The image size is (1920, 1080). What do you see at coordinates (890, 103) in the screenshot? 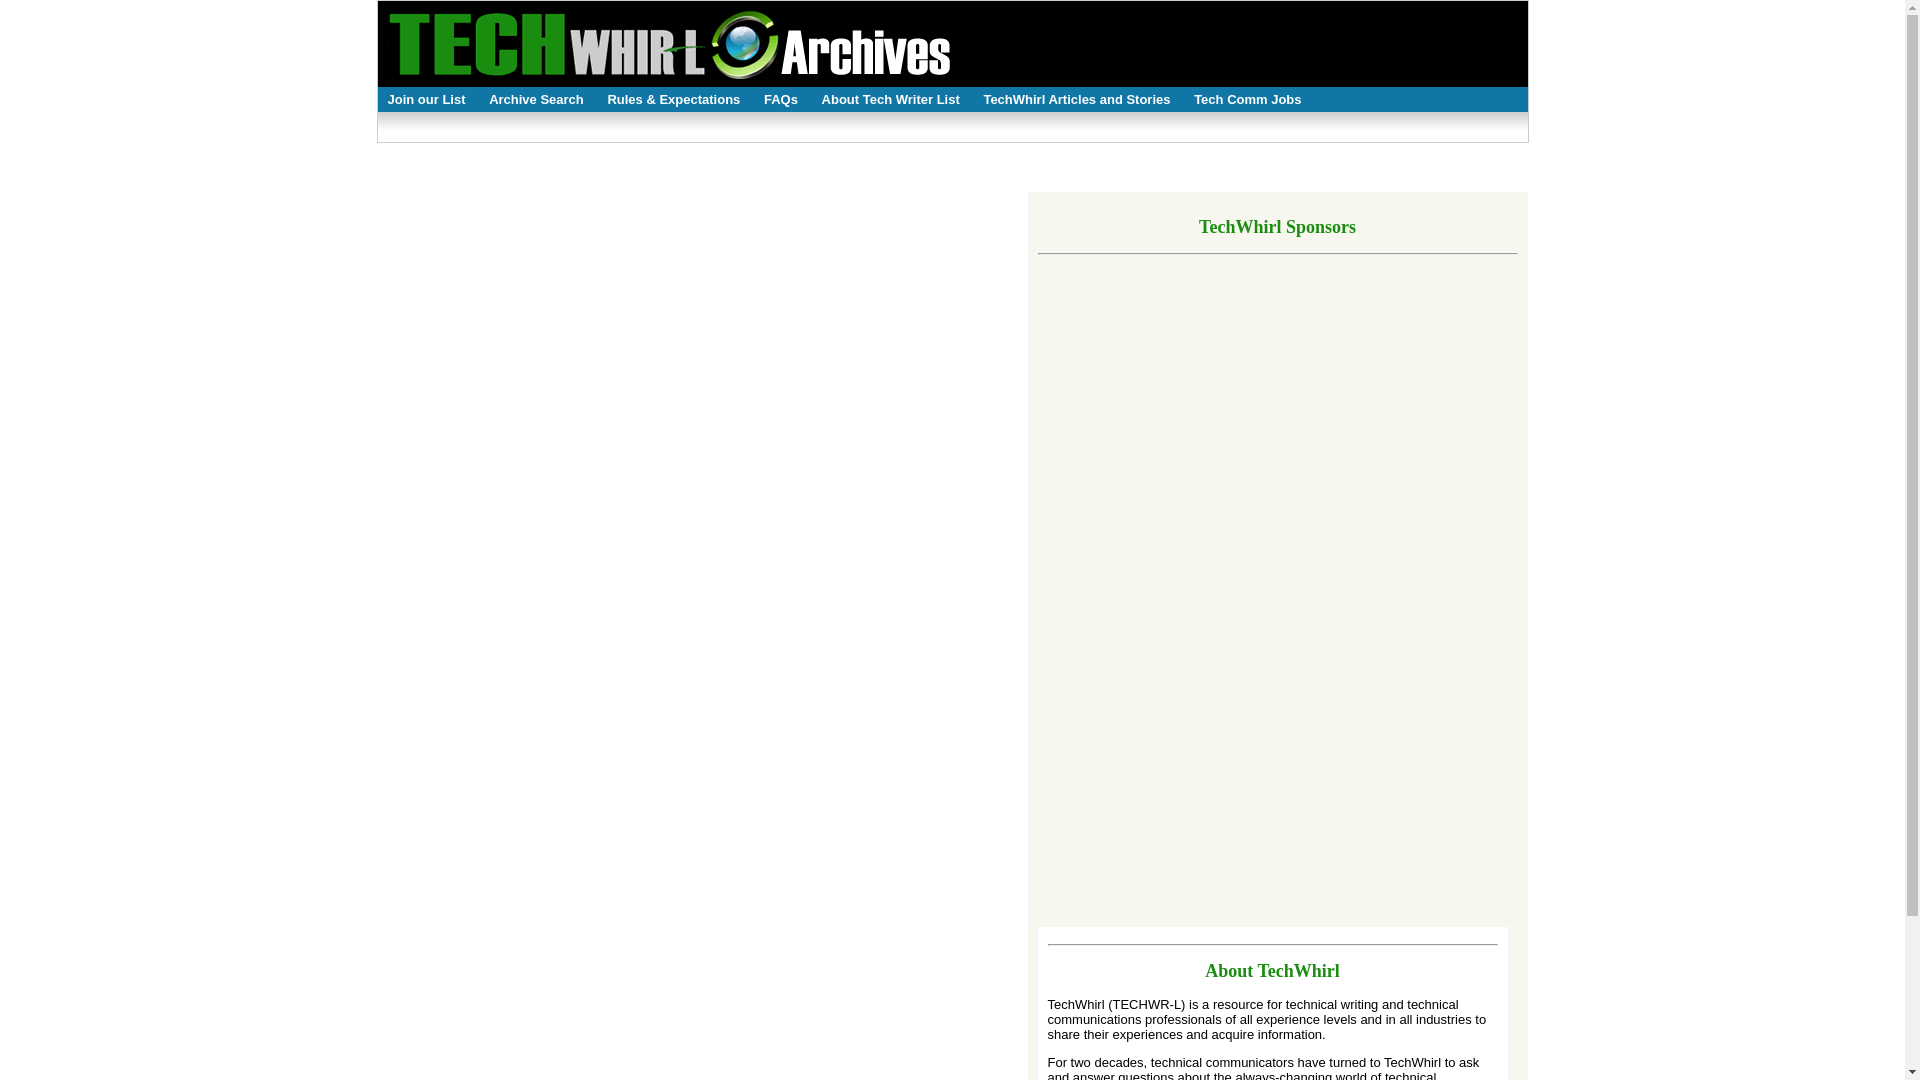
I see `About Tech Writer List` at bounding box center [890, 103].